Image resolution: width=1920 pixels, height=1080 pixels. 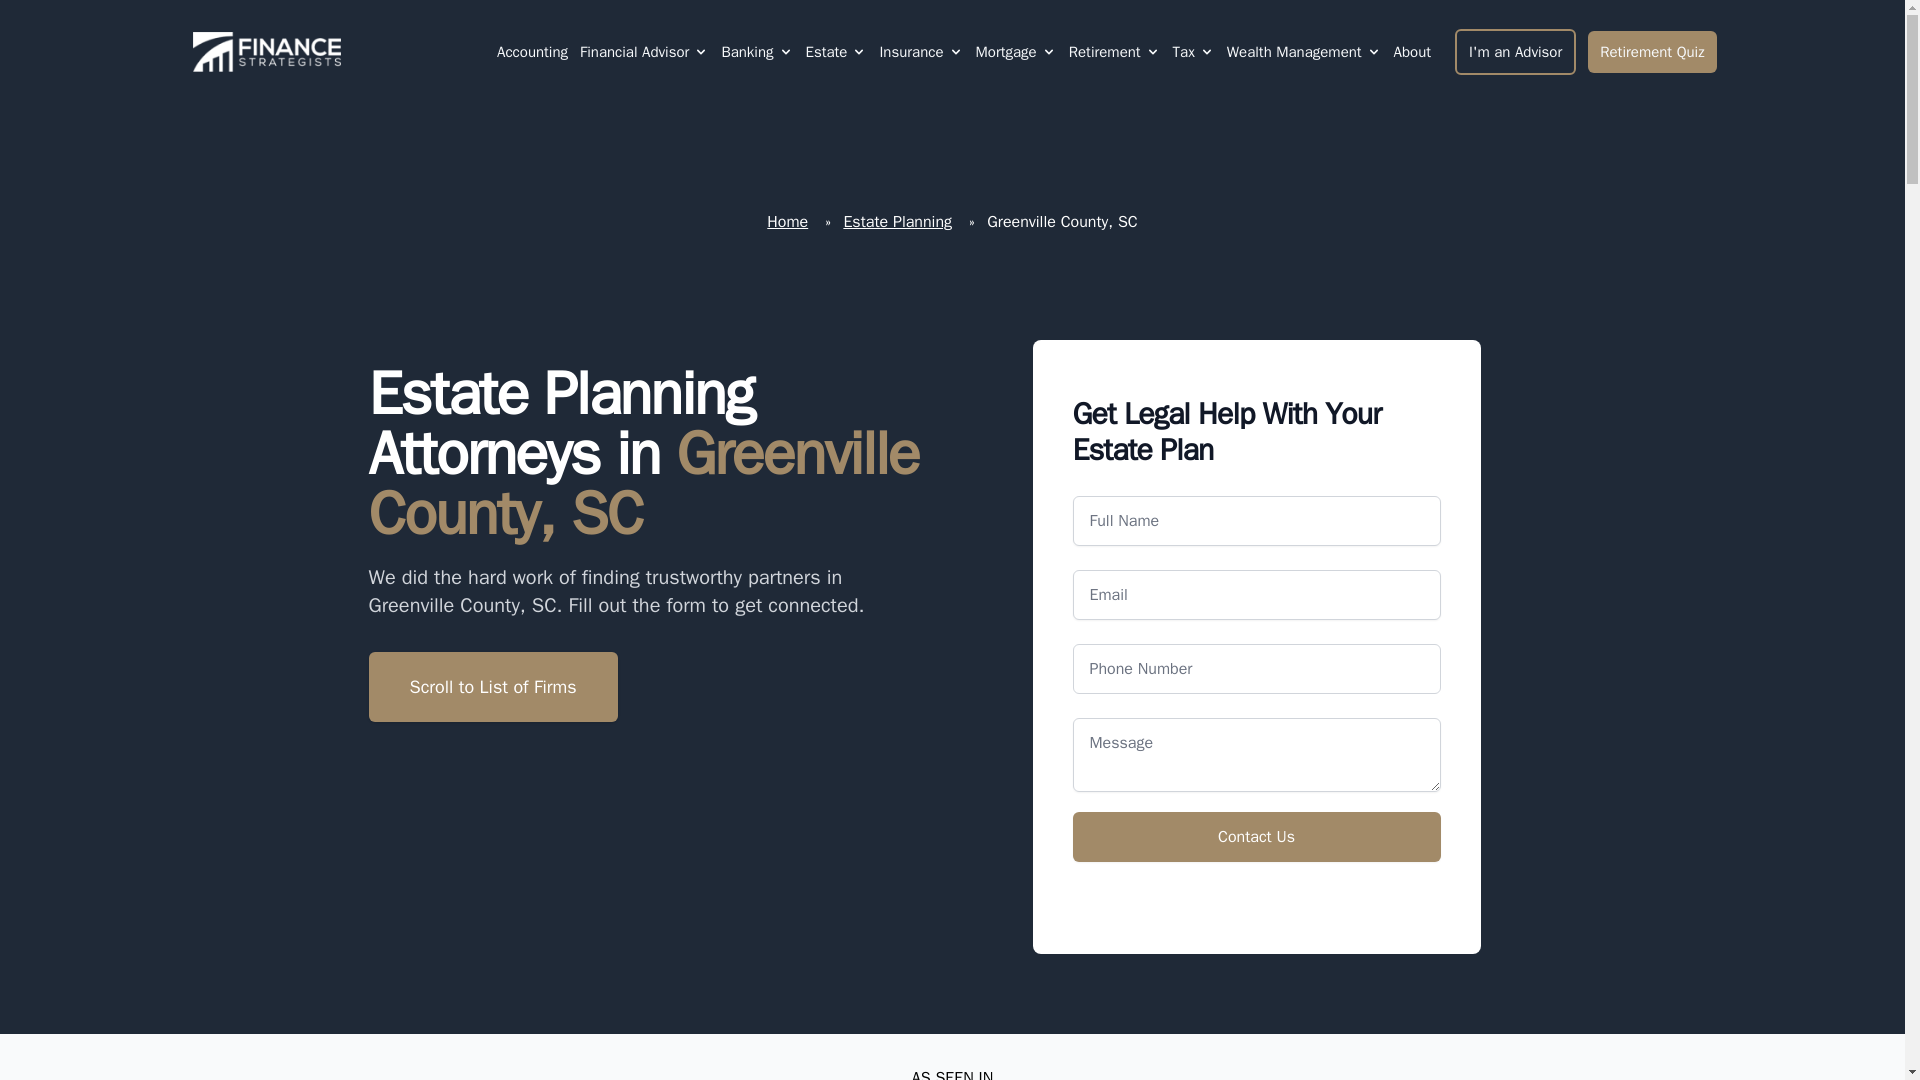 What do you see at coordinates (644, 52) in the screenshot?
I see `Financial Advisor` at bounding box center [644, 52].